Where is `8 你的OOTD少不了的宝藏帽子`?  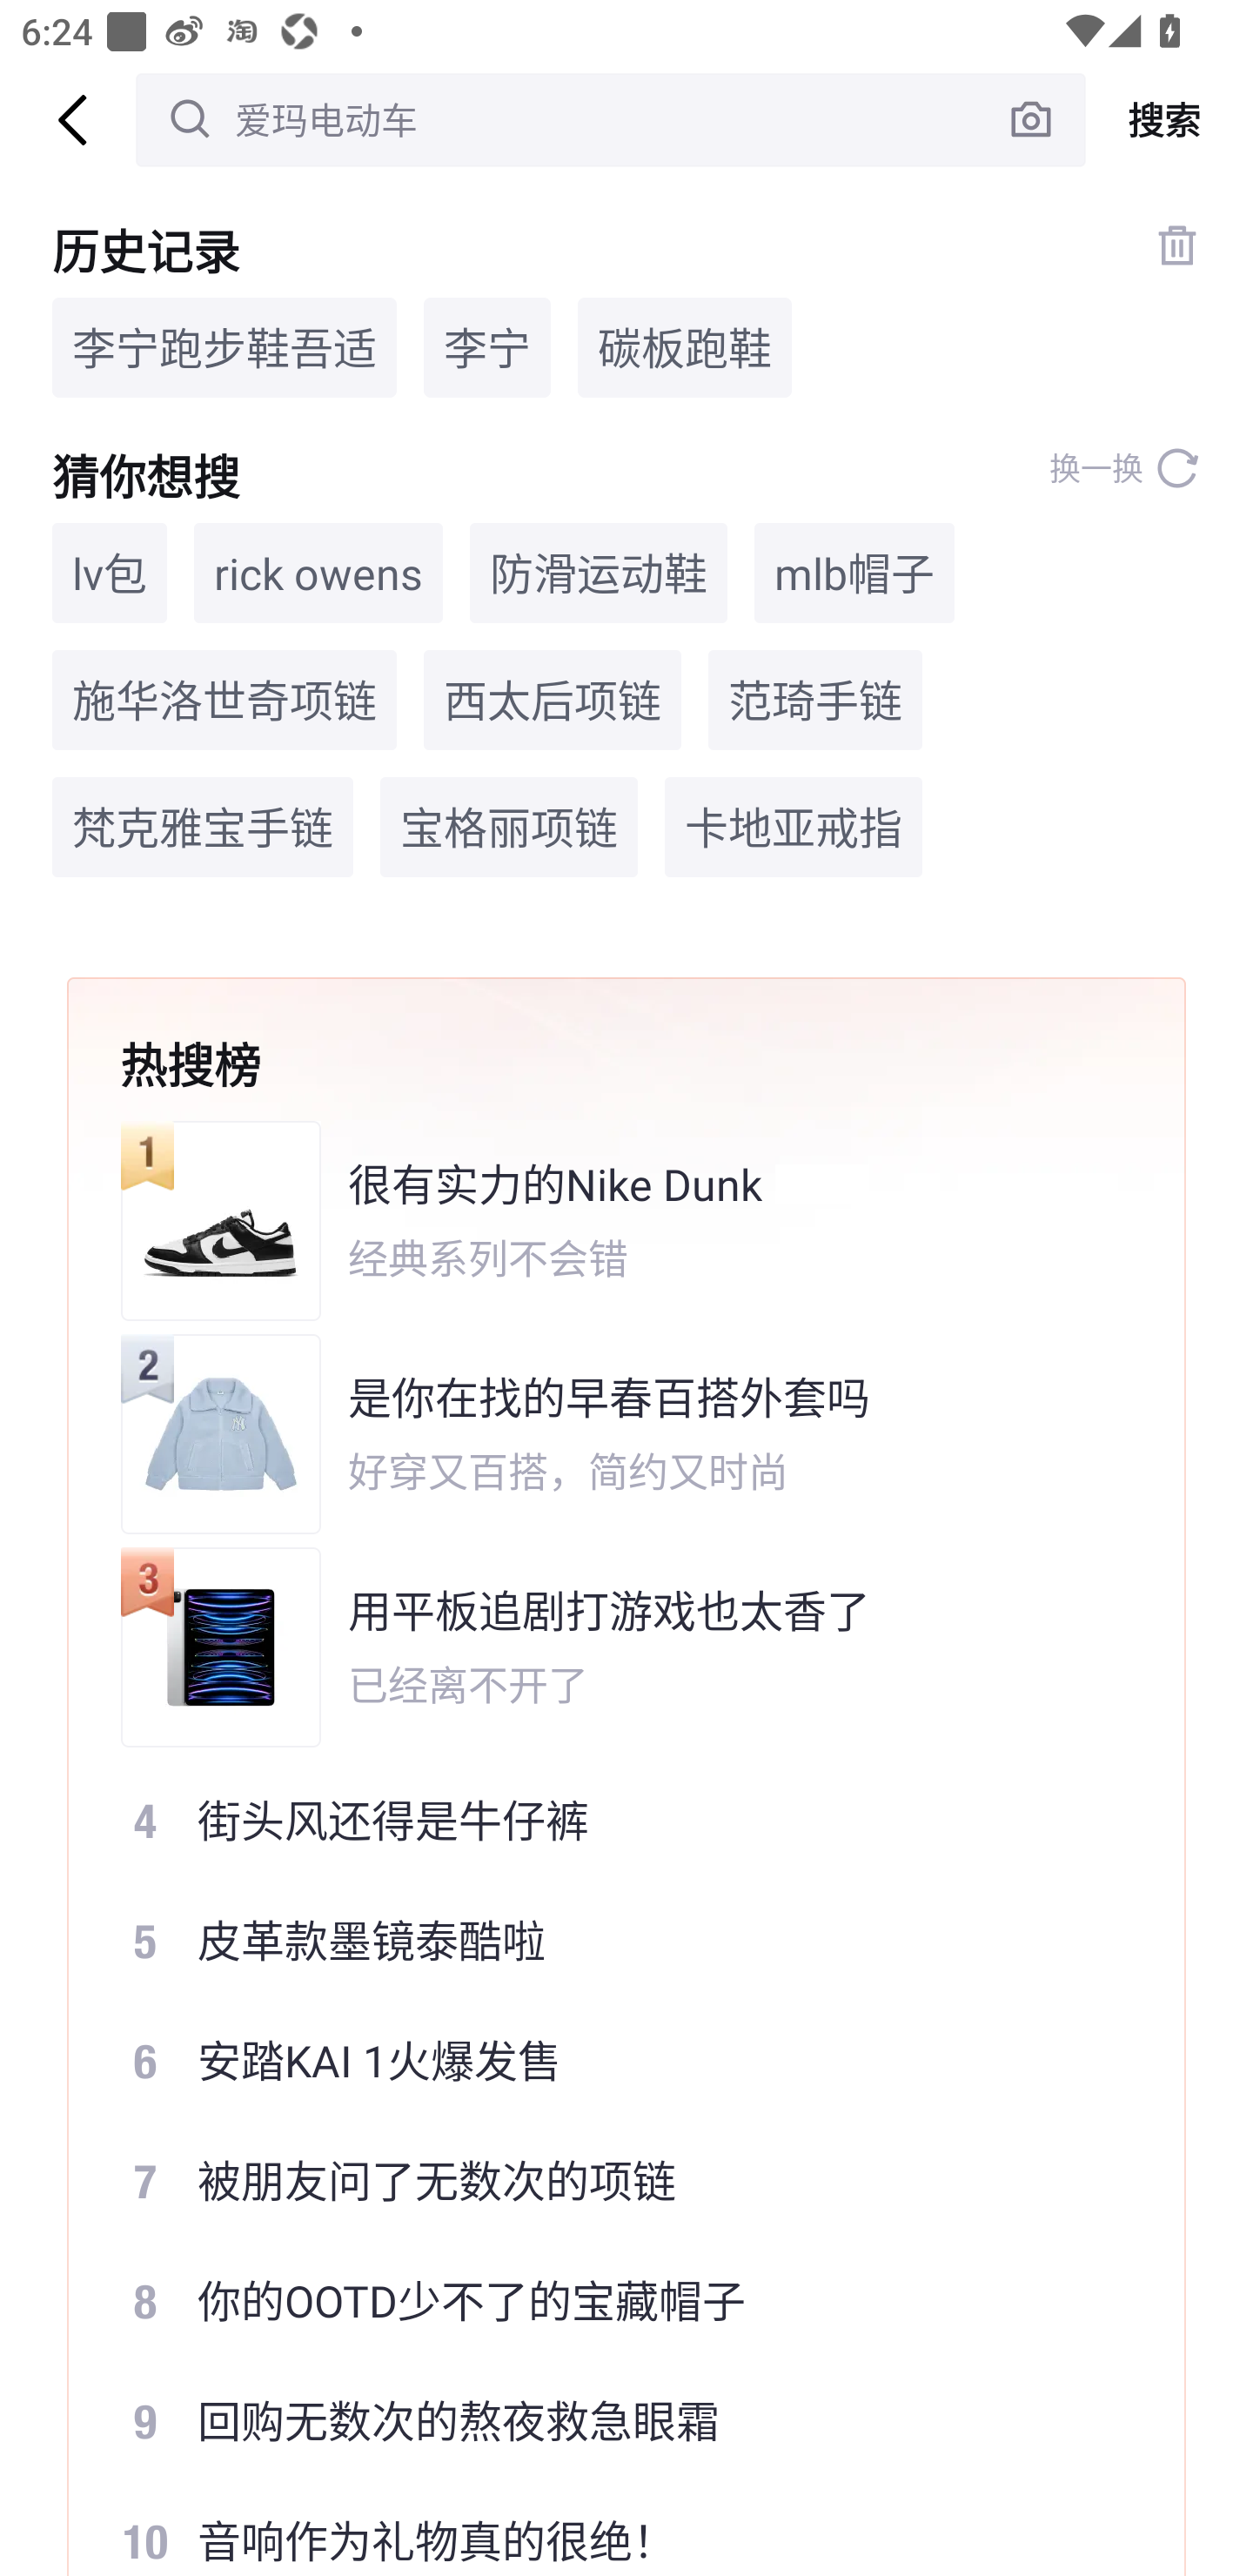
8 你的OOTD少不了的宝藏帽子 is located at coordinates (606, 2301).